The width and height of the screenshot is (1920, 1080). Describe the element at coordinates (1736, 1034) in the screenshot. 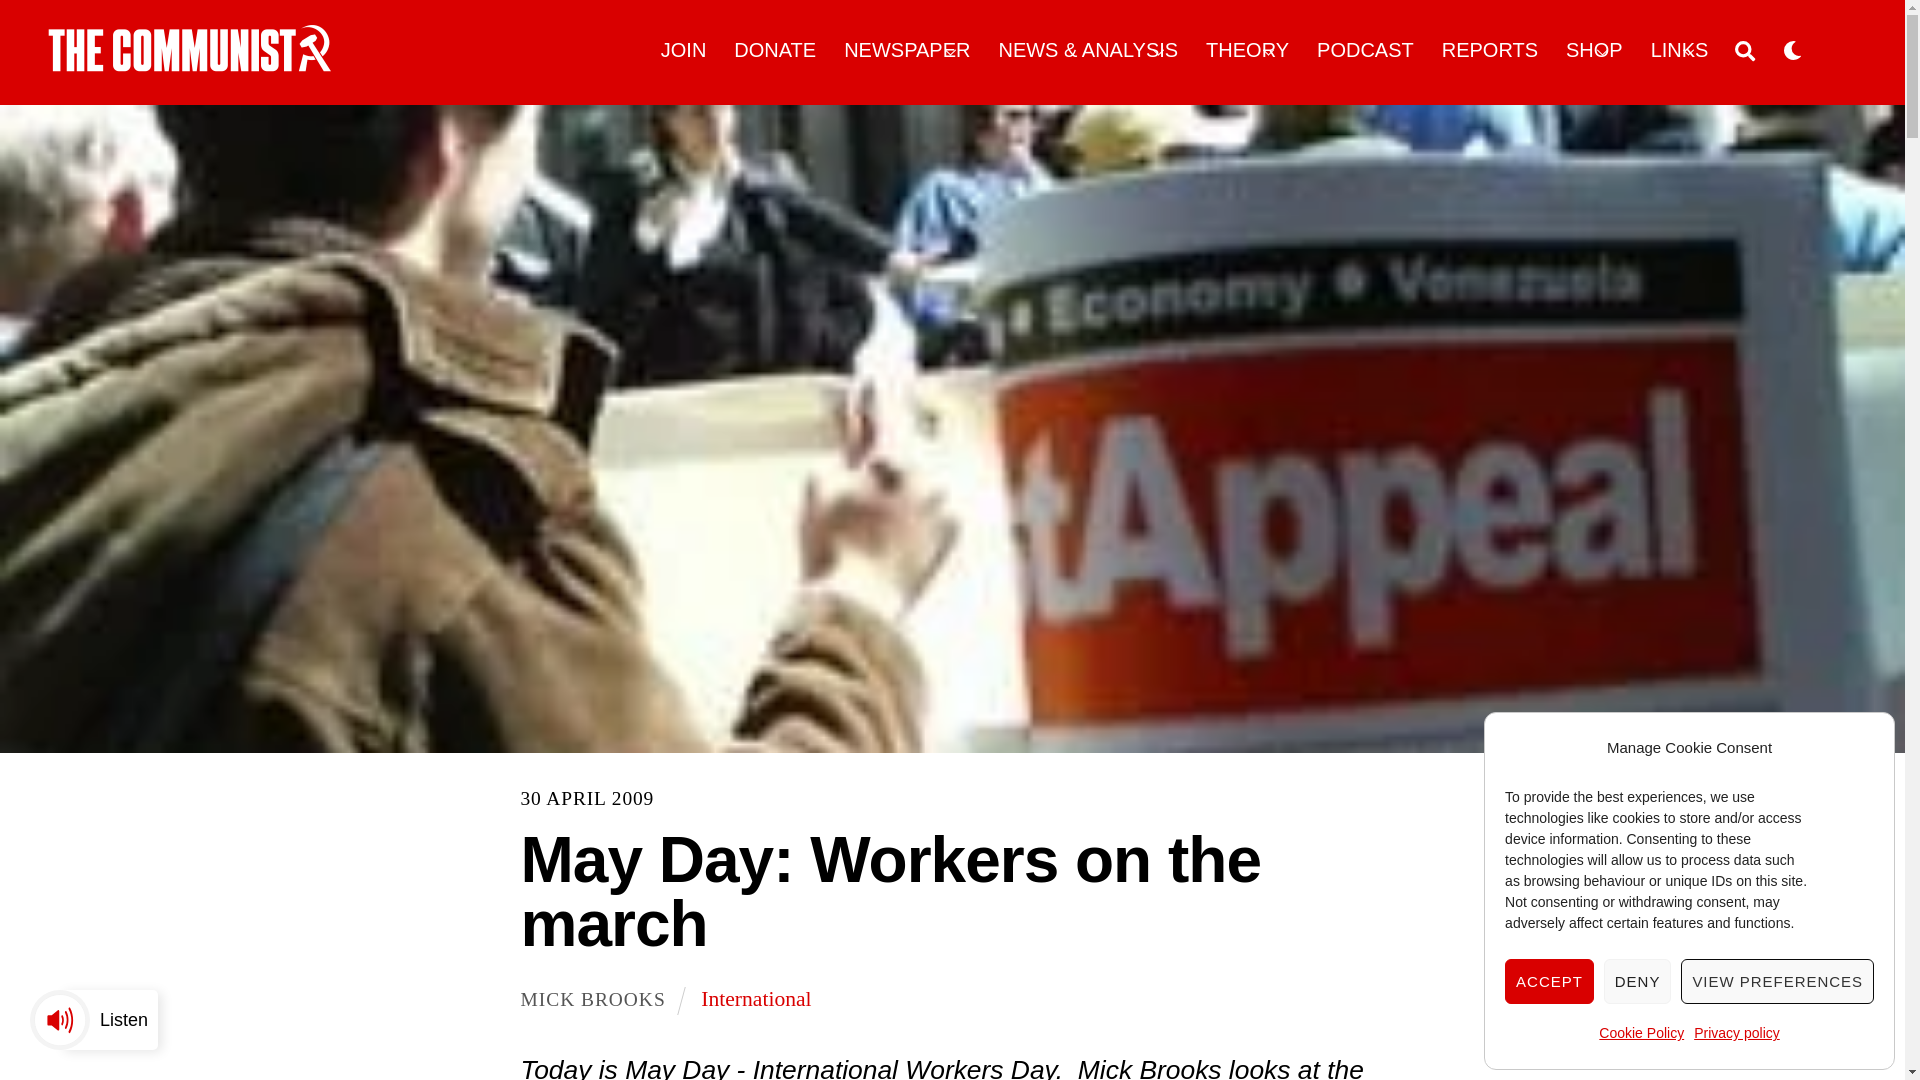

I see `Privacy policy` at that location.